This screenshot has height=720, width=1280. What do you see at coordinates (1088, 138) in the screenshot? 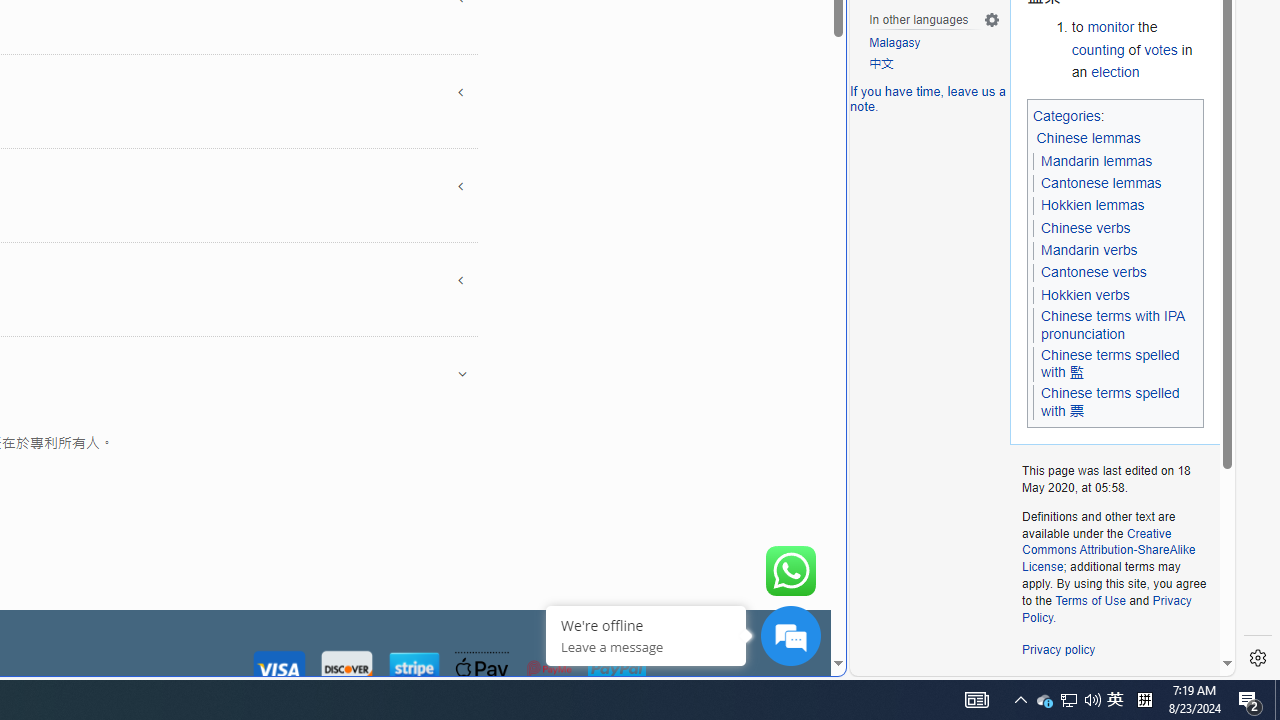
I see `Chinese lemmas` at bounding box center [1088, 138].